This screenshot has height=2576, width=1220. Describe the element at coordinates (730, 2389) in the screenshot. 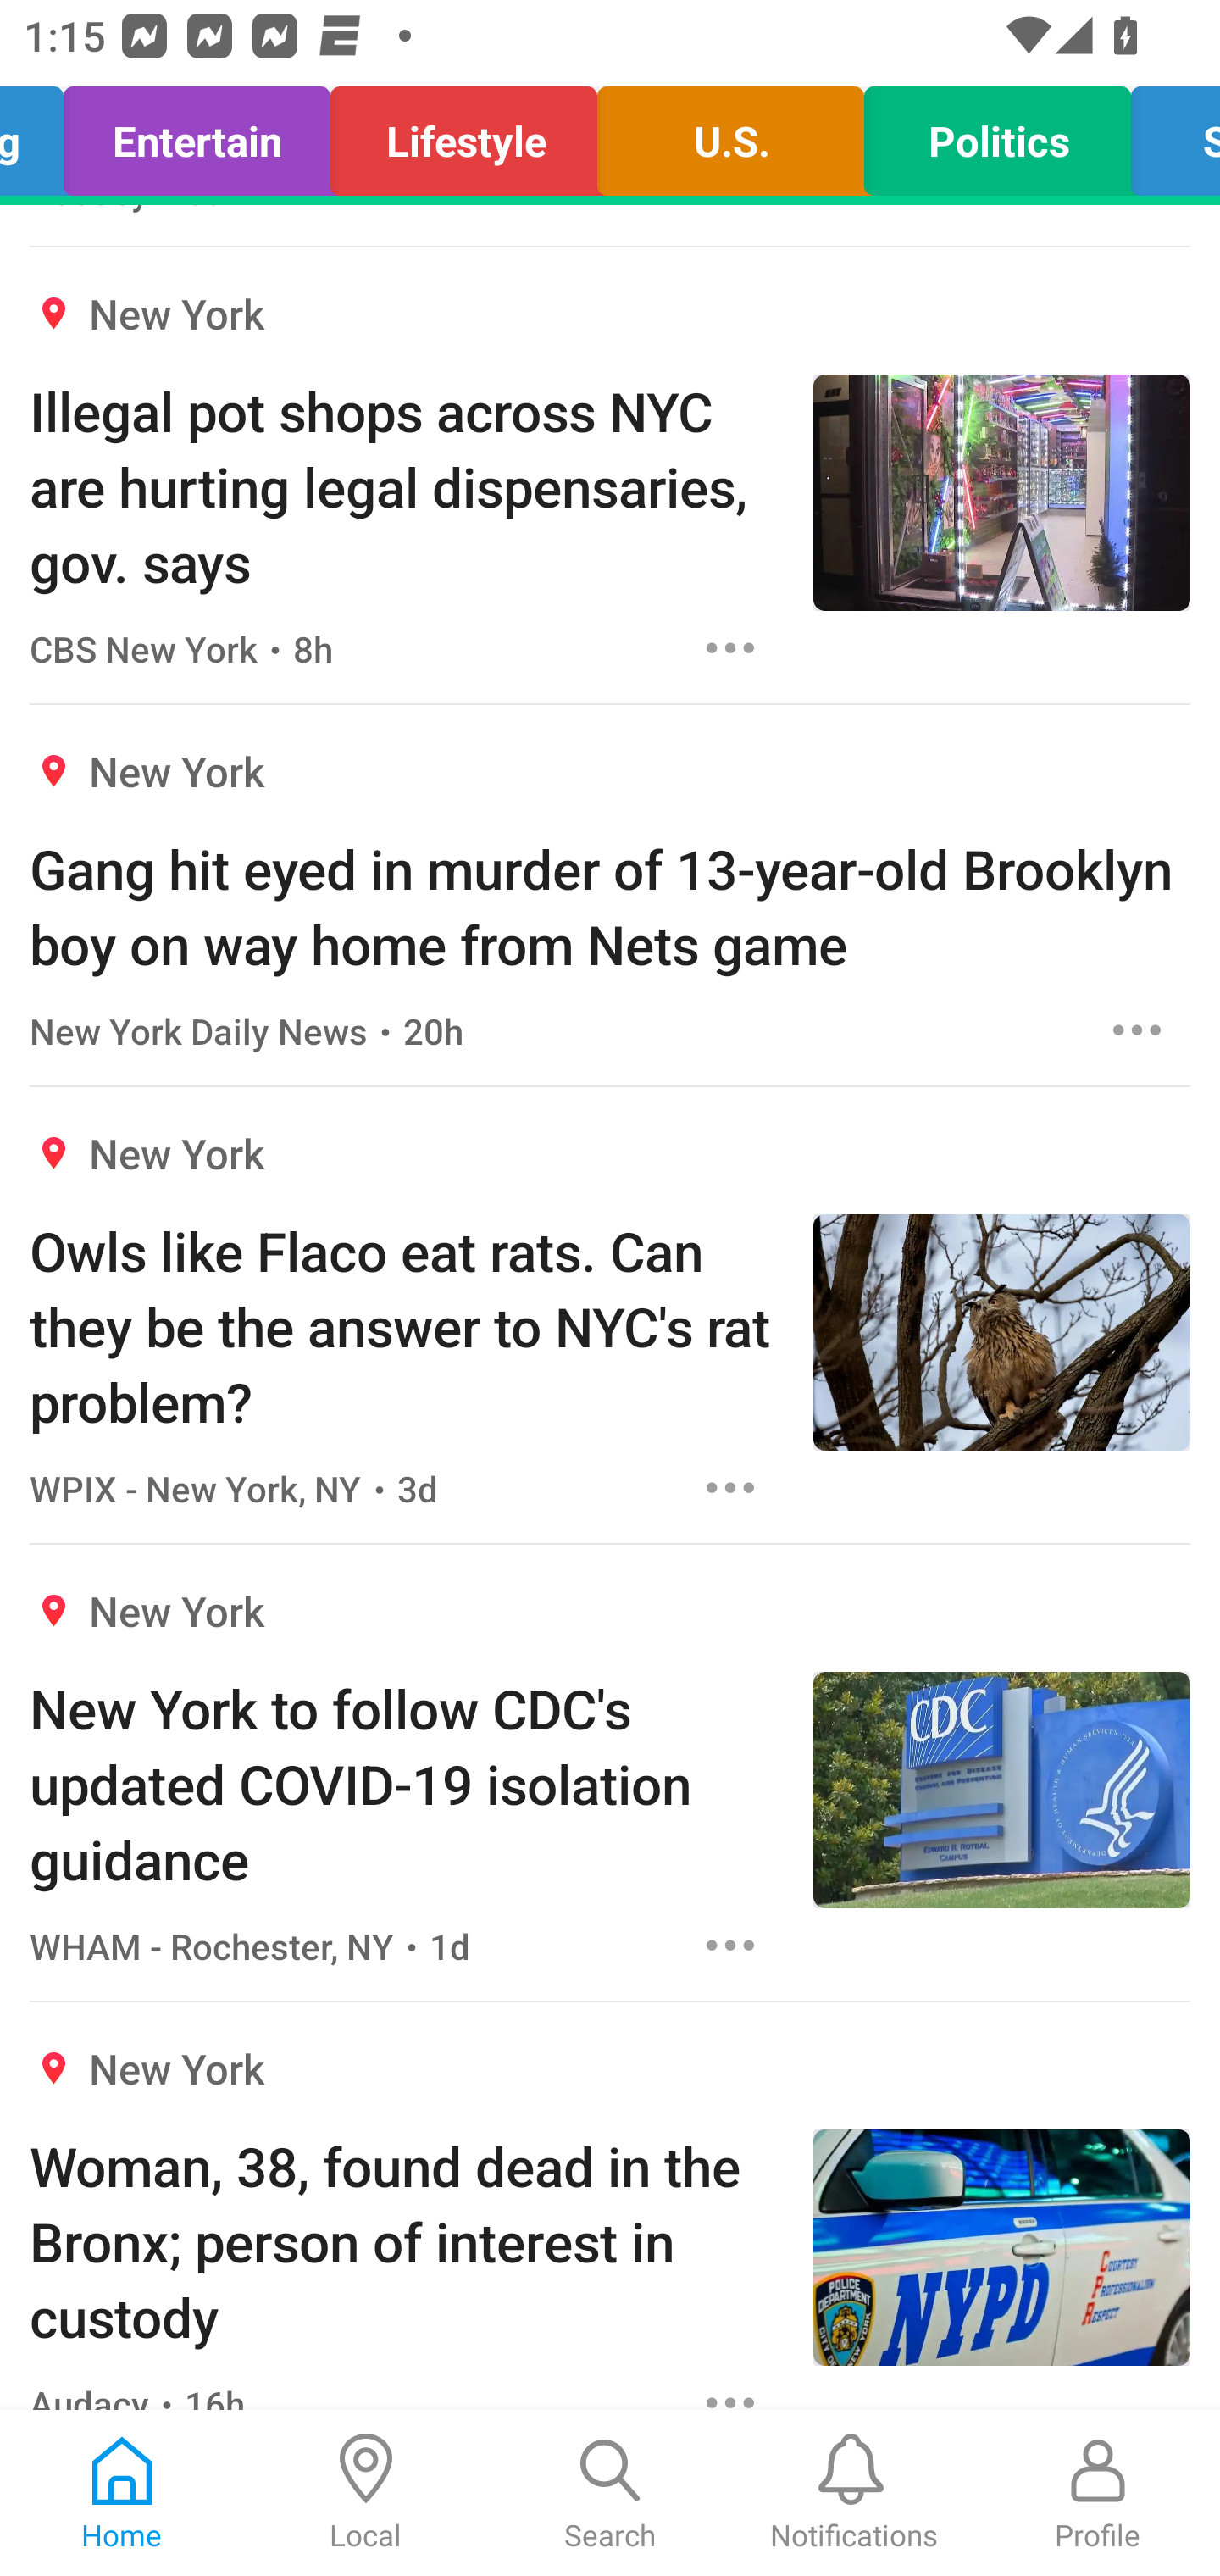

I see `Options` at that location.